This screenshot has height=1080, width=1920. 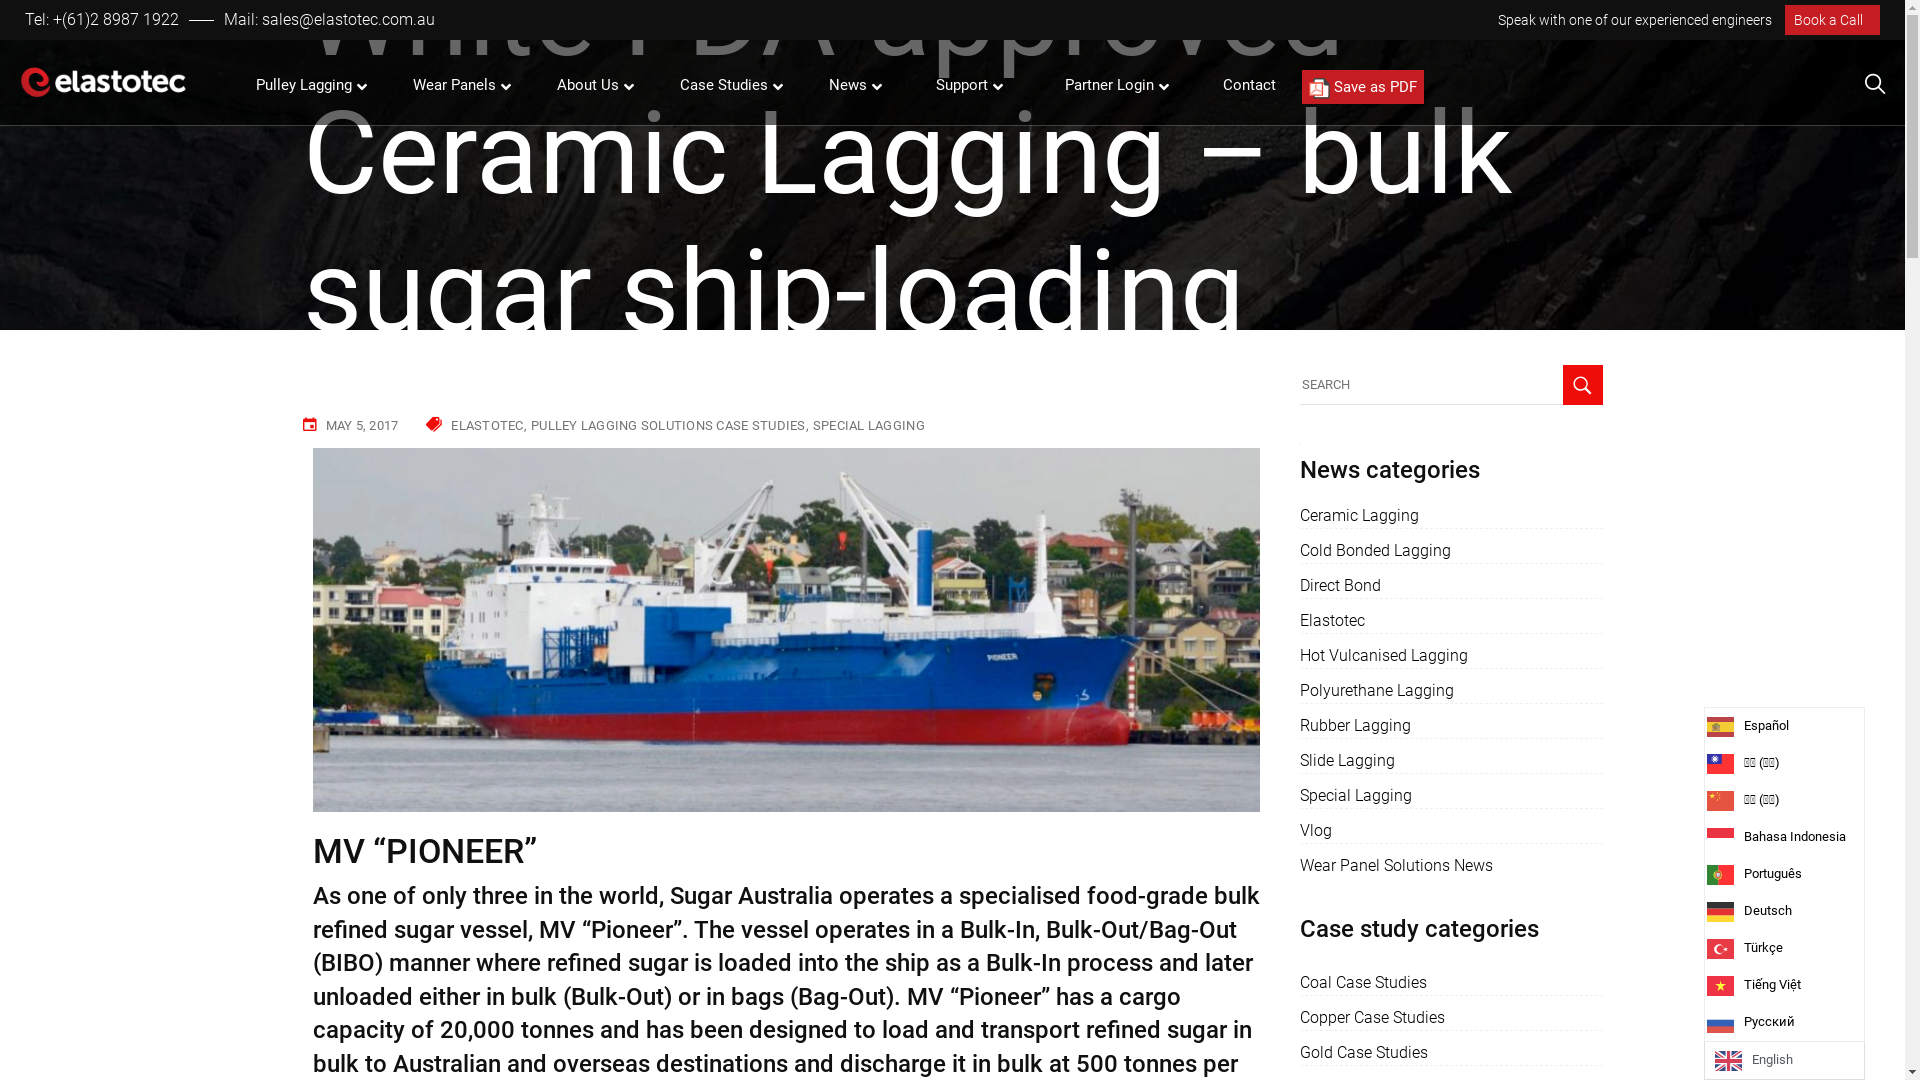 What do you see at coordinates (362, 426) in the screenshot?
I see `MAY 5, 2017` at bounding box center [362, 426].